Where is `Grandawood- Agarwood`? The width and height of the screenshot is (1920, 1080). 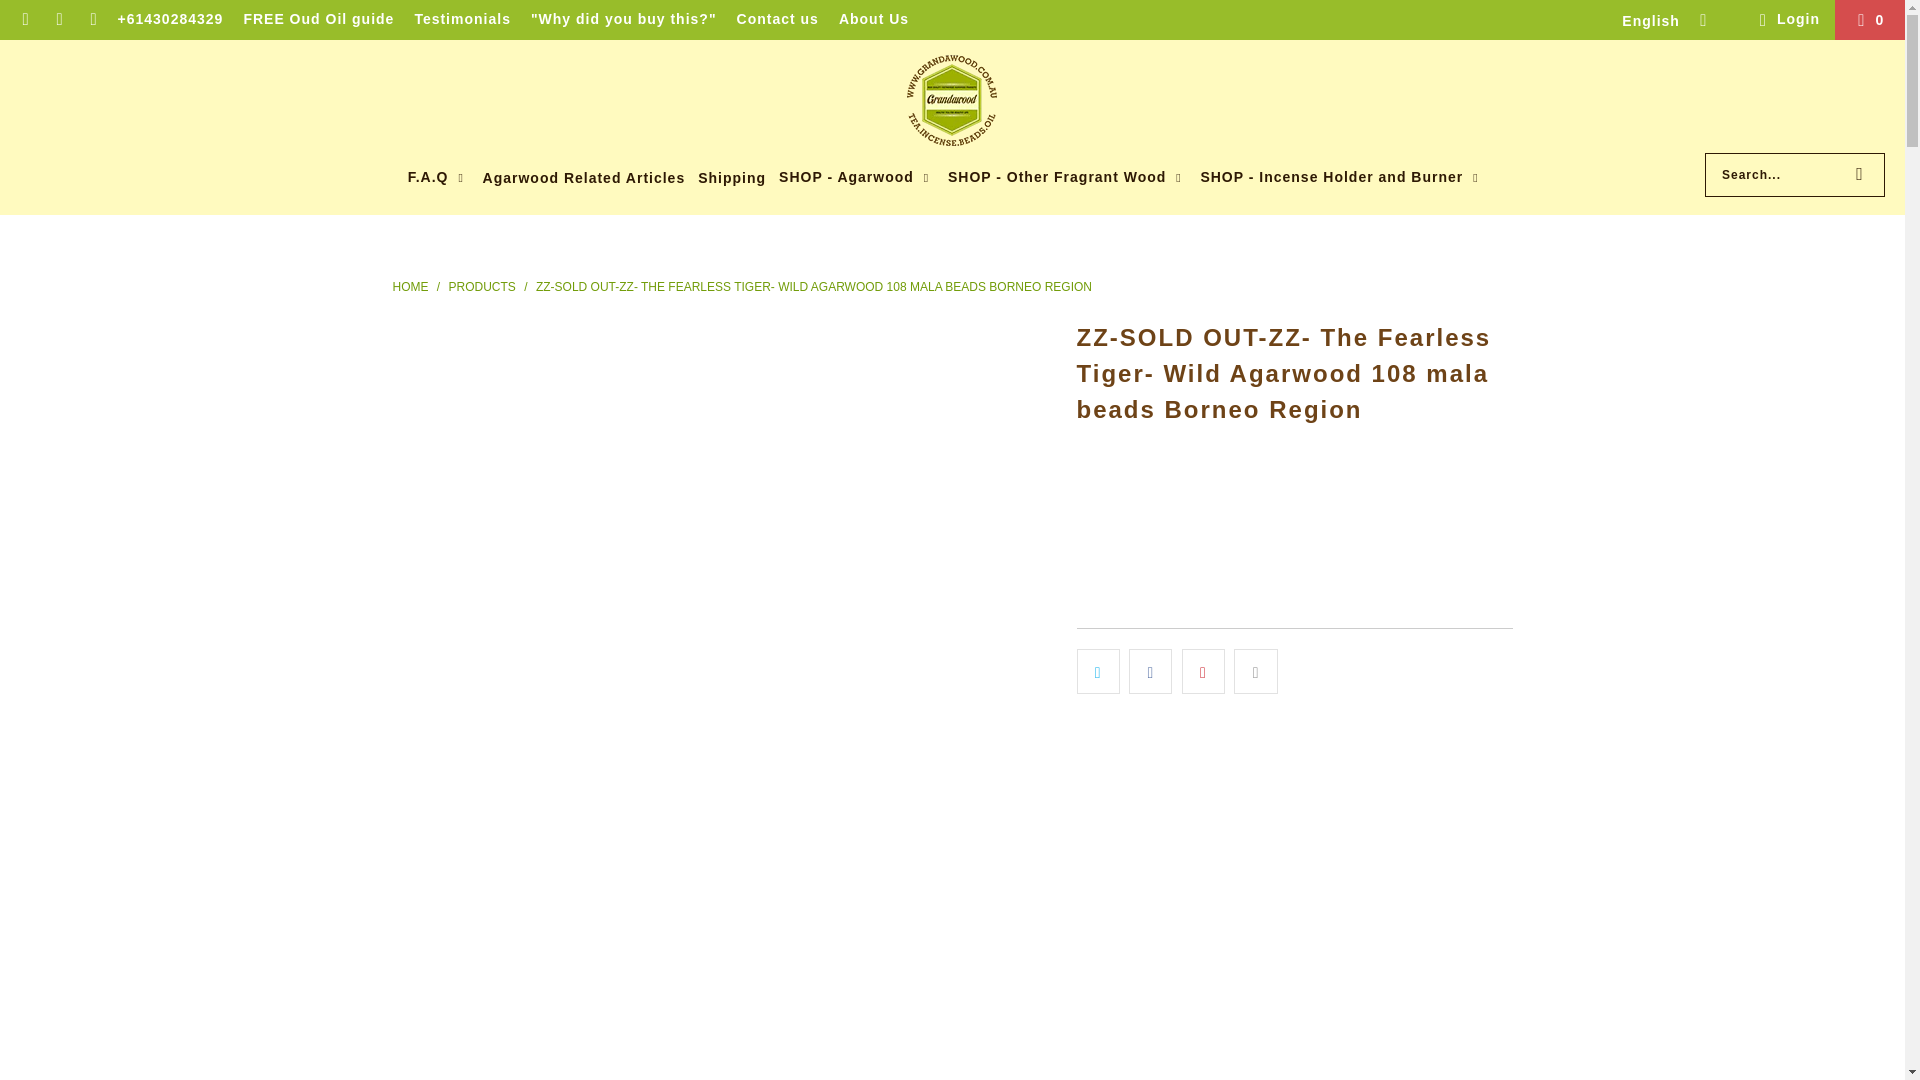
Grandawood- Agarwood is located at coordinates (410, 286).